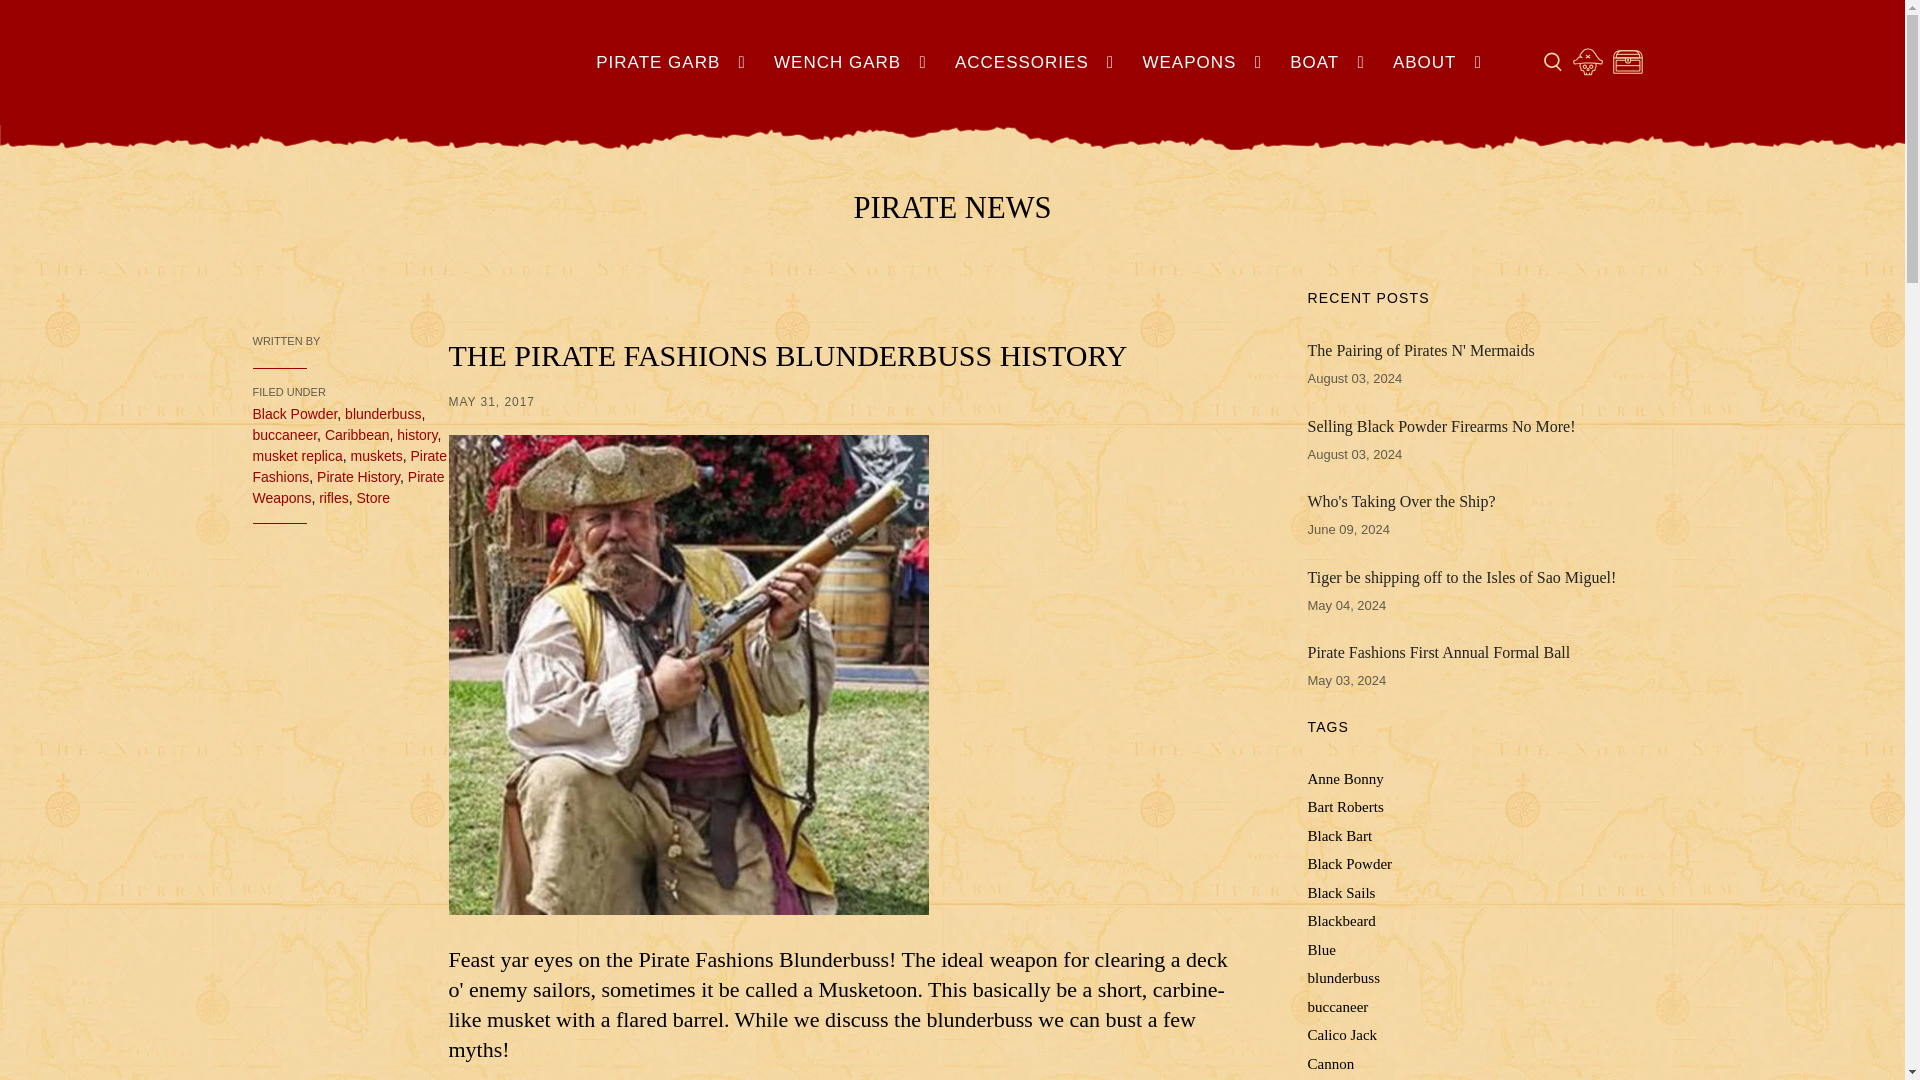  What do you see at coordinates (674, 62) in the screenshot?
I see `PIRATE GARB` at bounding box center [674, 62].